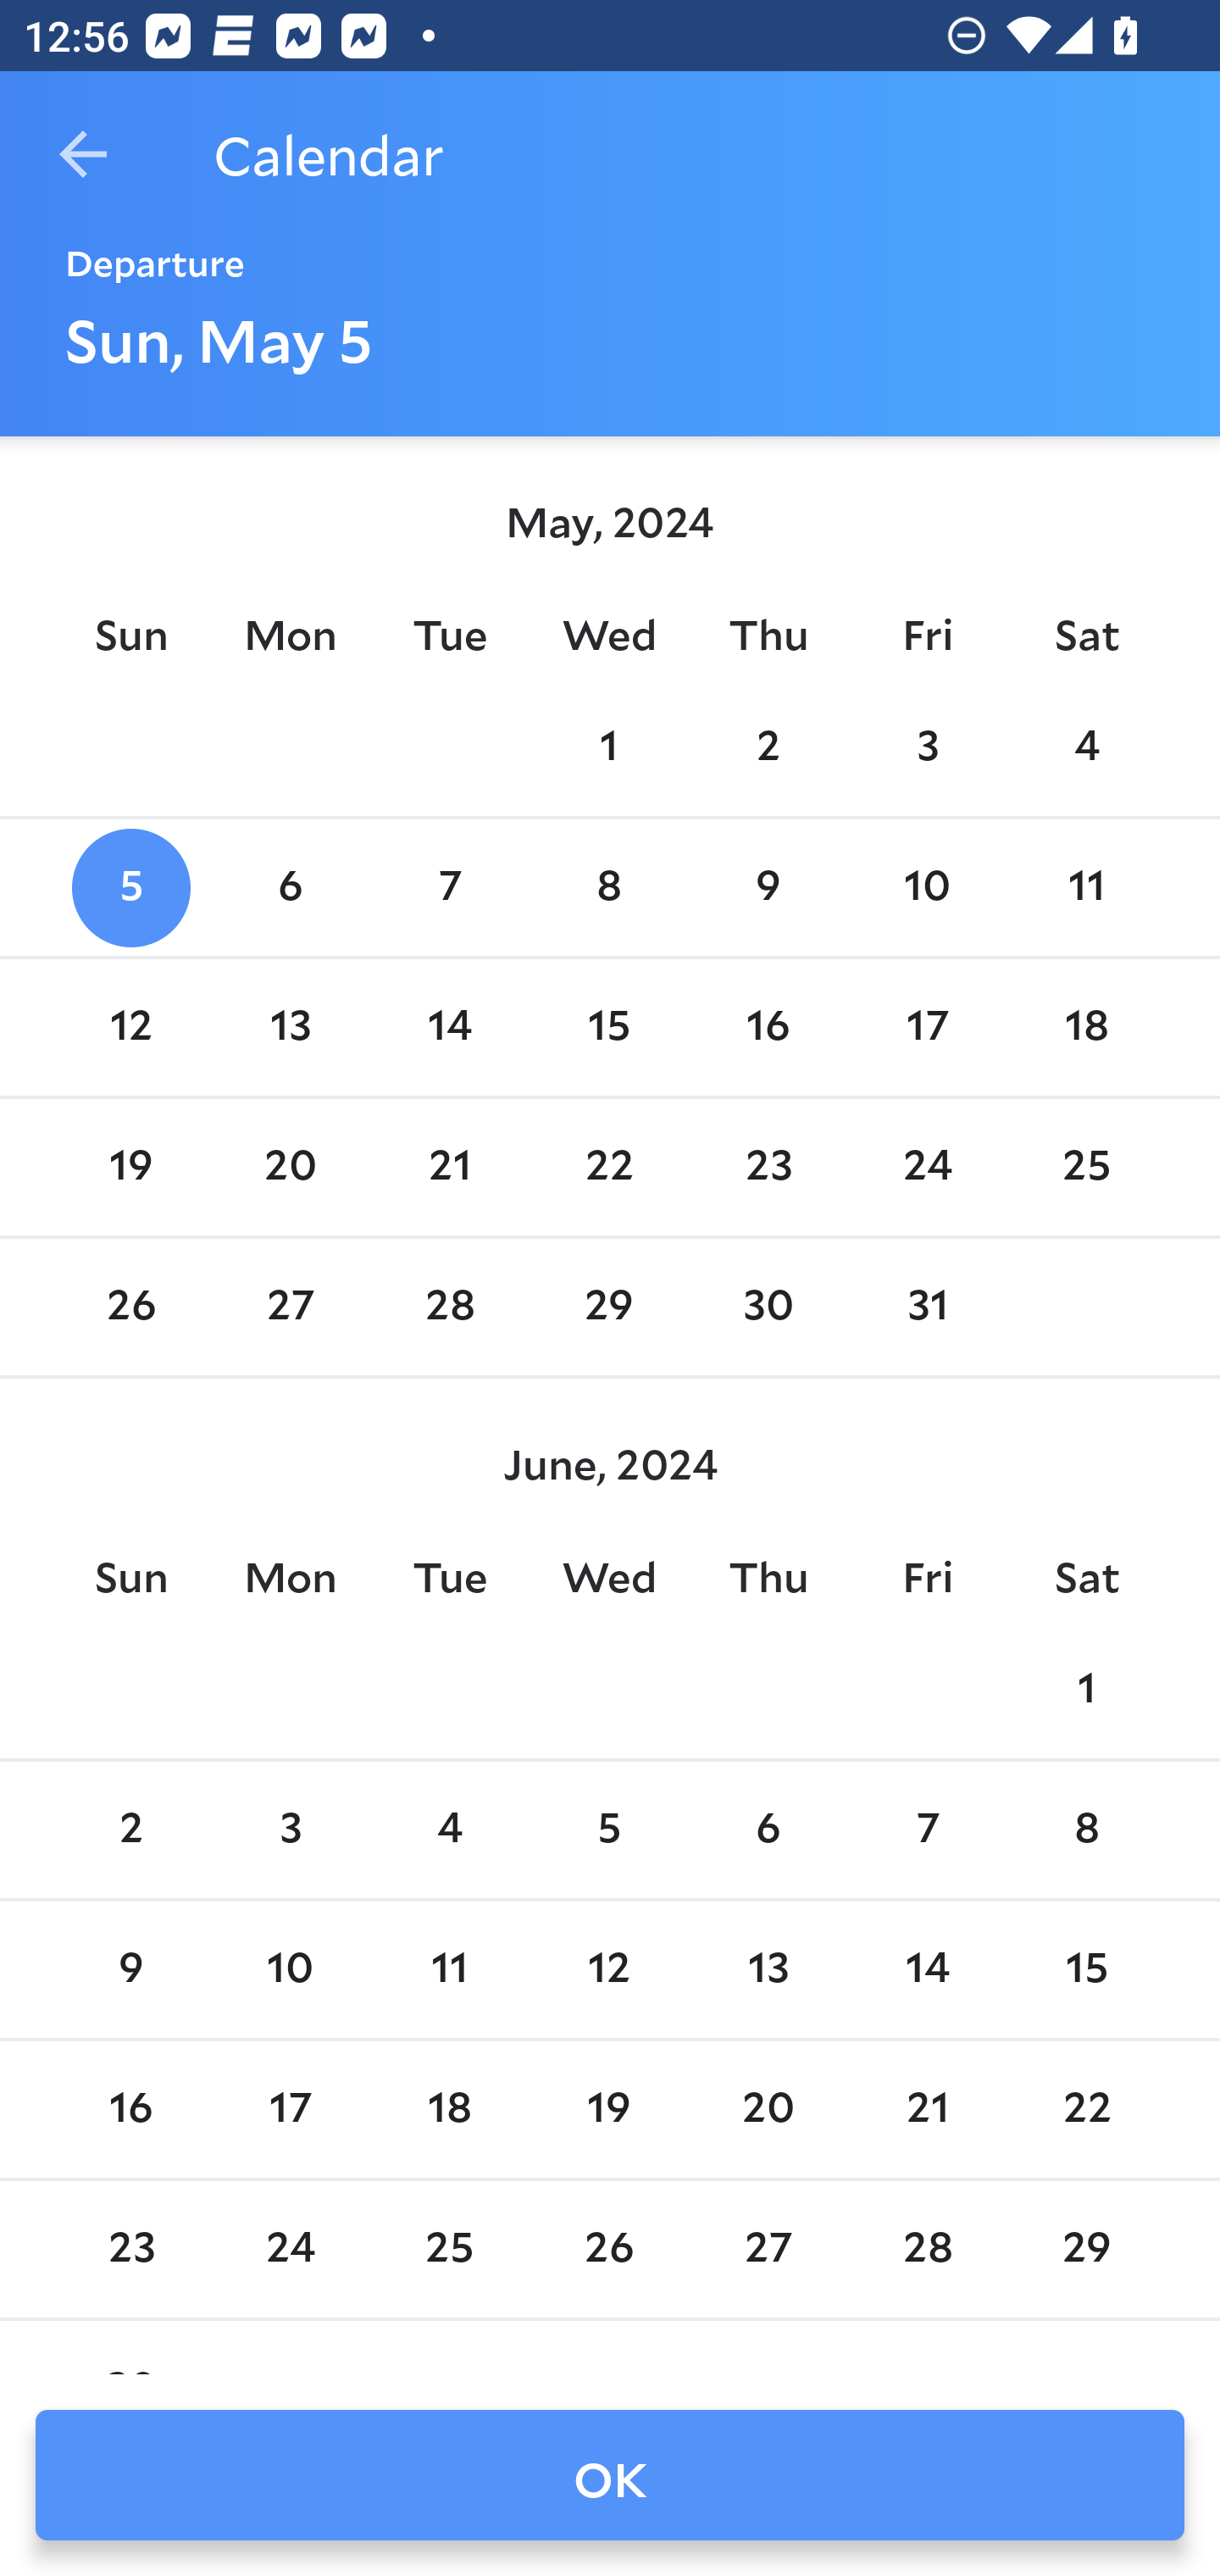 The image size is (1220, 2576). I want to click on 5, so click(130, 888).